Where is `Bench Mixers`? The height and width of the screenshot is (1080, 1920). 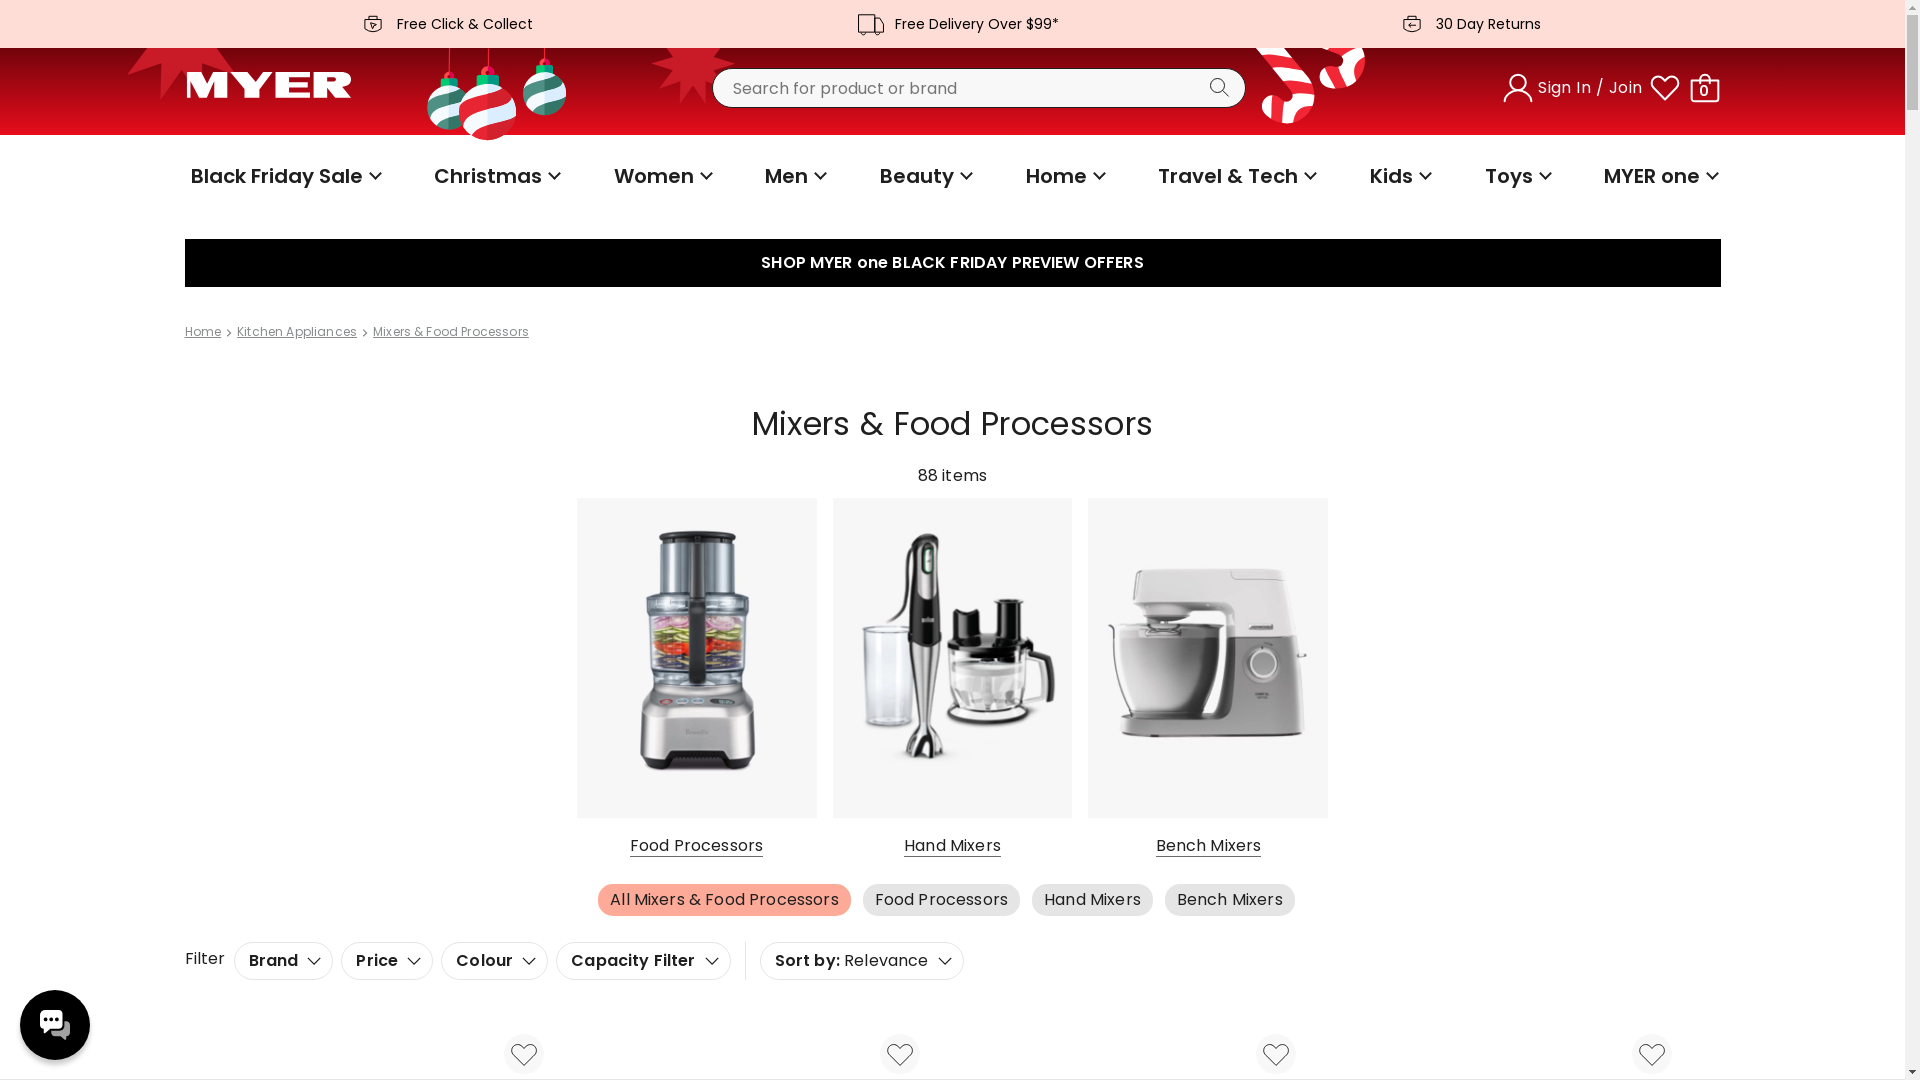
Bench Mixers is located at coordinates (1208, 678).